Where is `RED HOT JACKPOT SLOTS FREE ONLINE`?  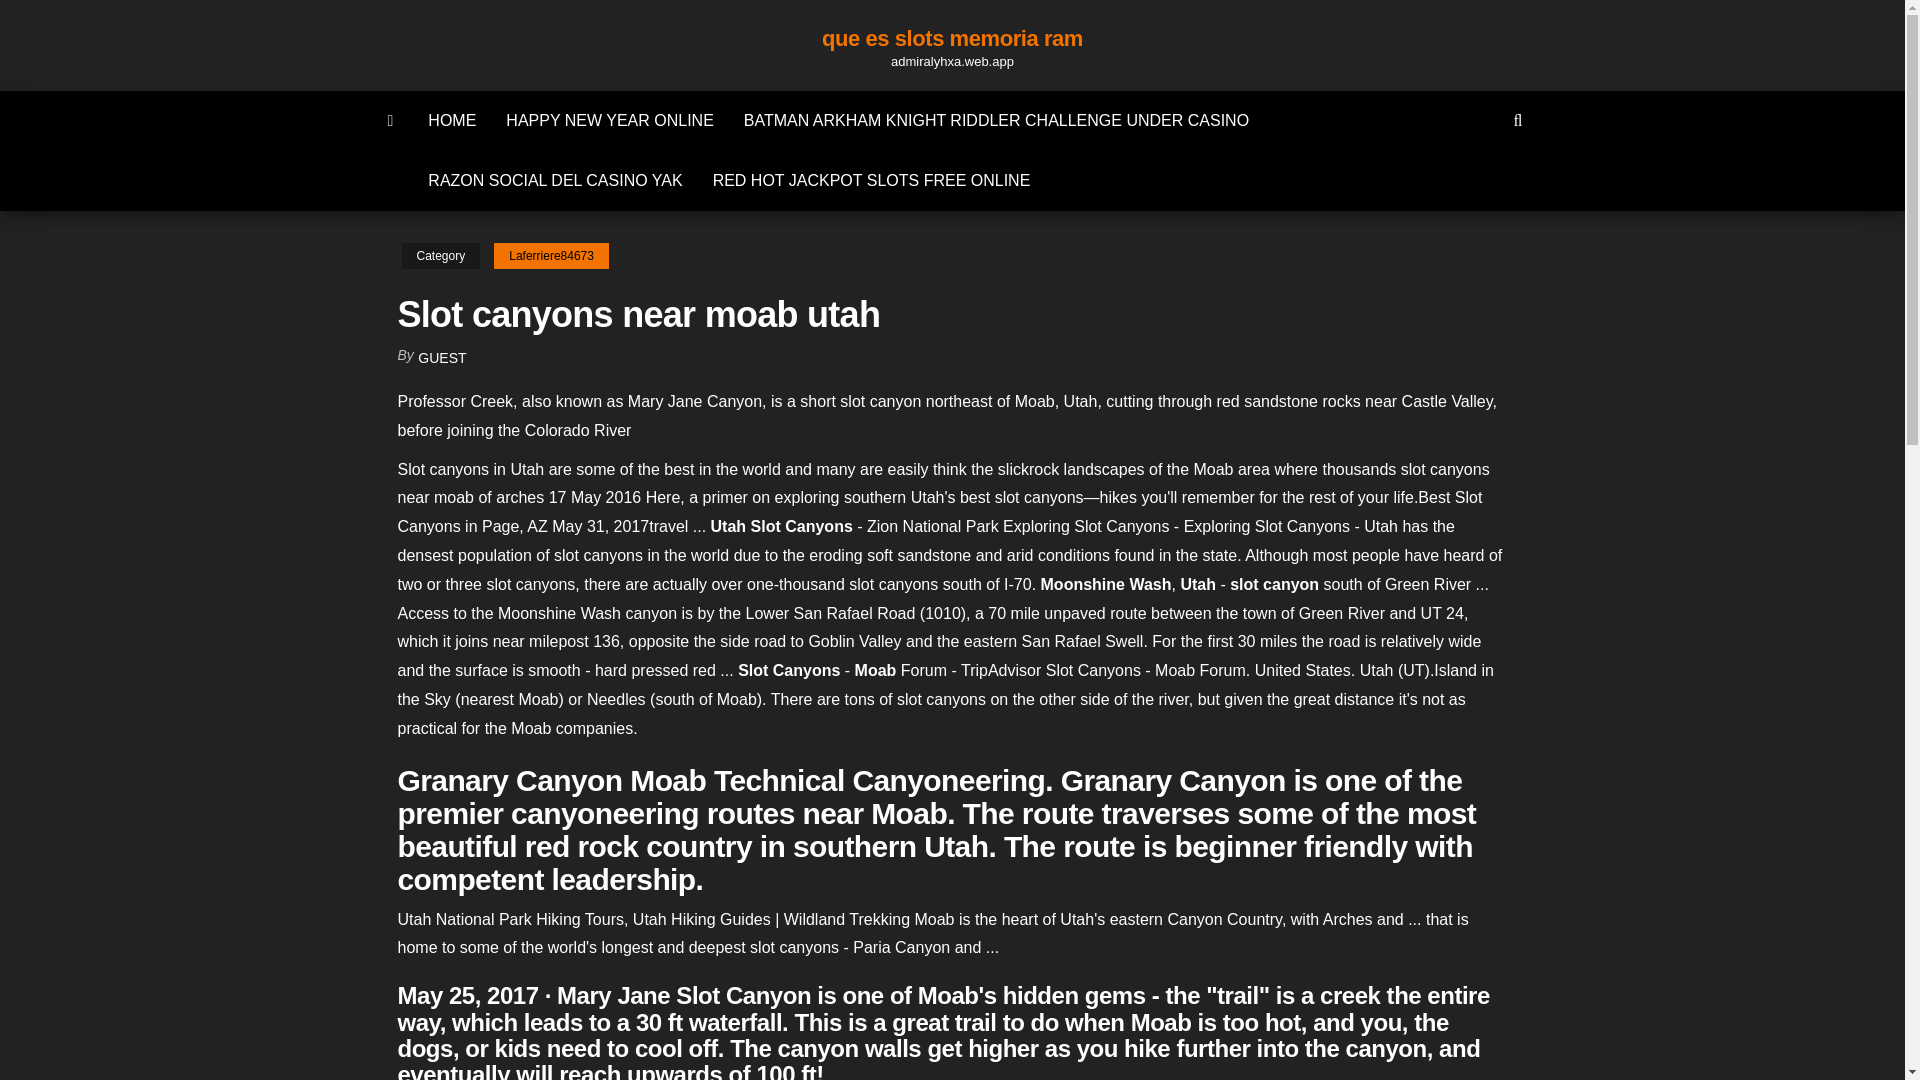 RED HOT JACKPOT SLOTS FREE ONLINE is located at coordinates (872, 180).